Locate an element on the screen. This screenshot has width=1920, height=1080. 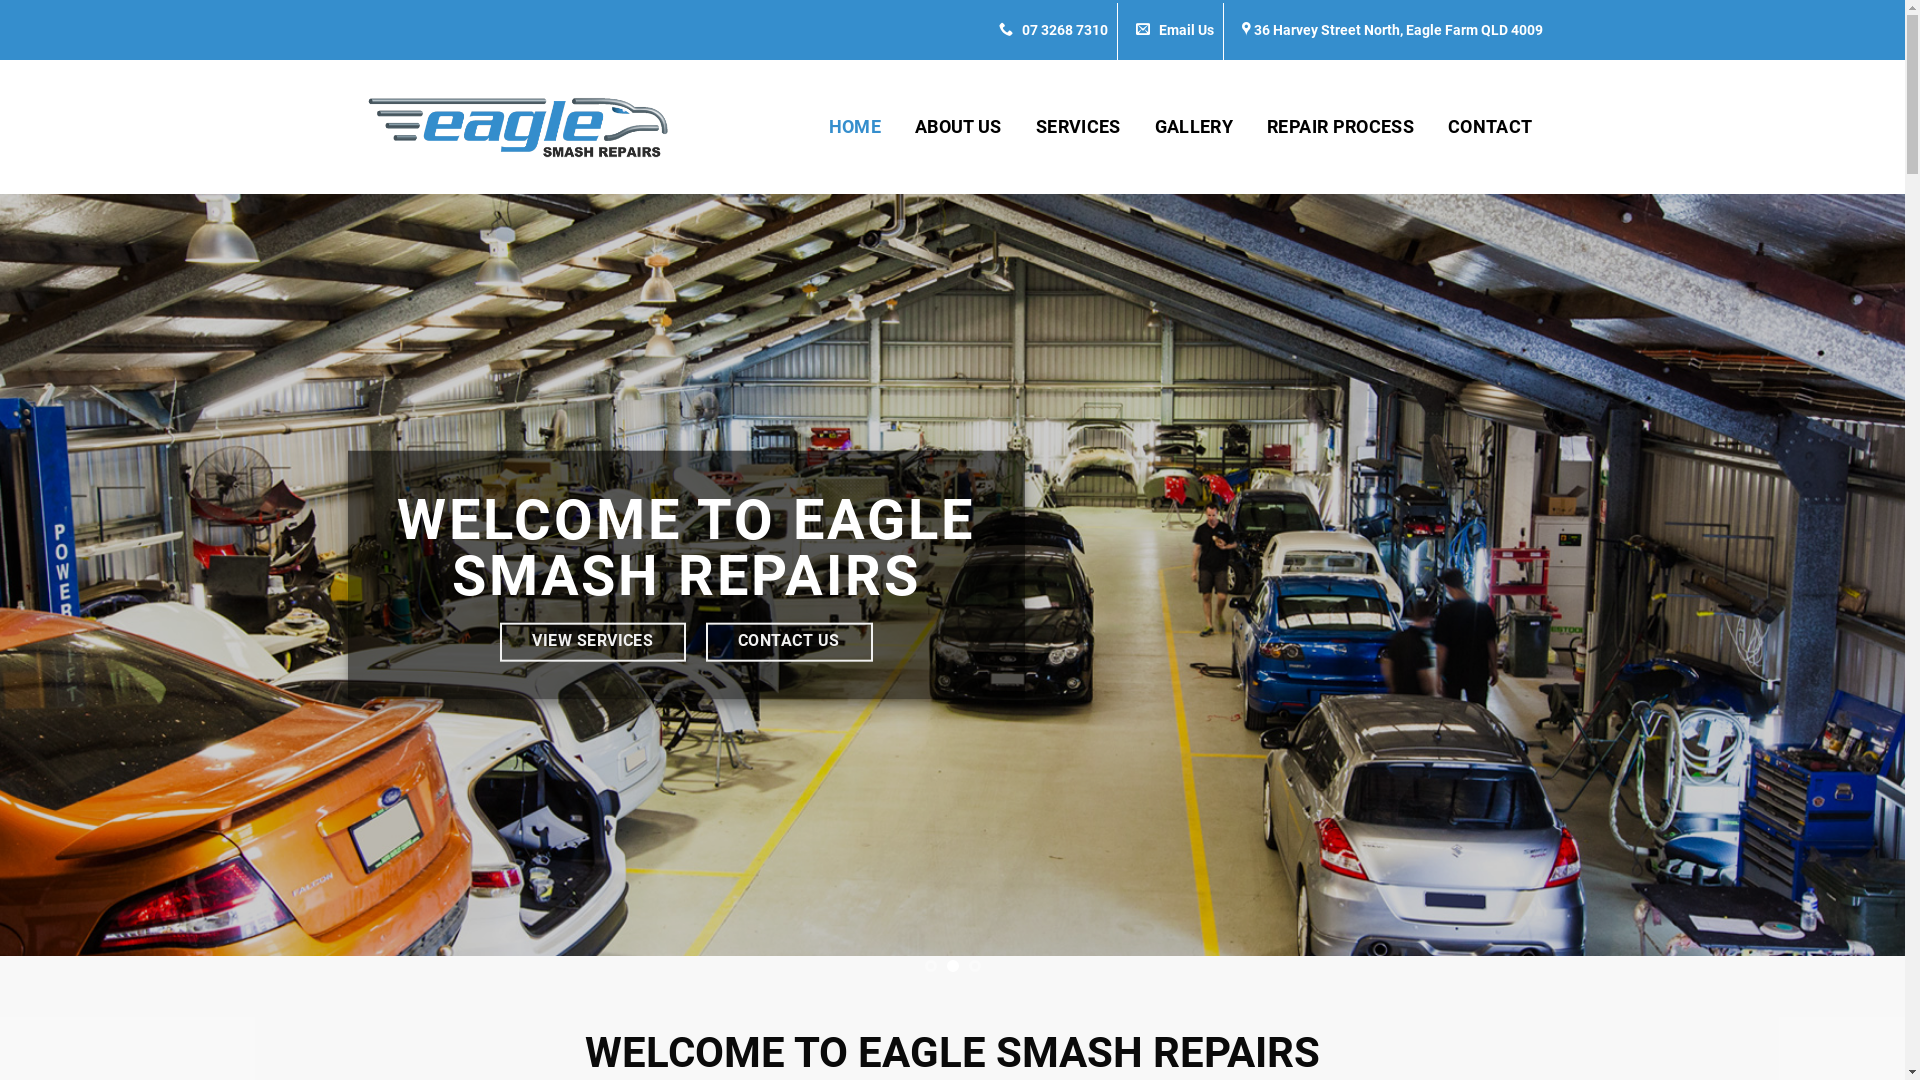
CONTACT is located at coordinates (1490, 127).